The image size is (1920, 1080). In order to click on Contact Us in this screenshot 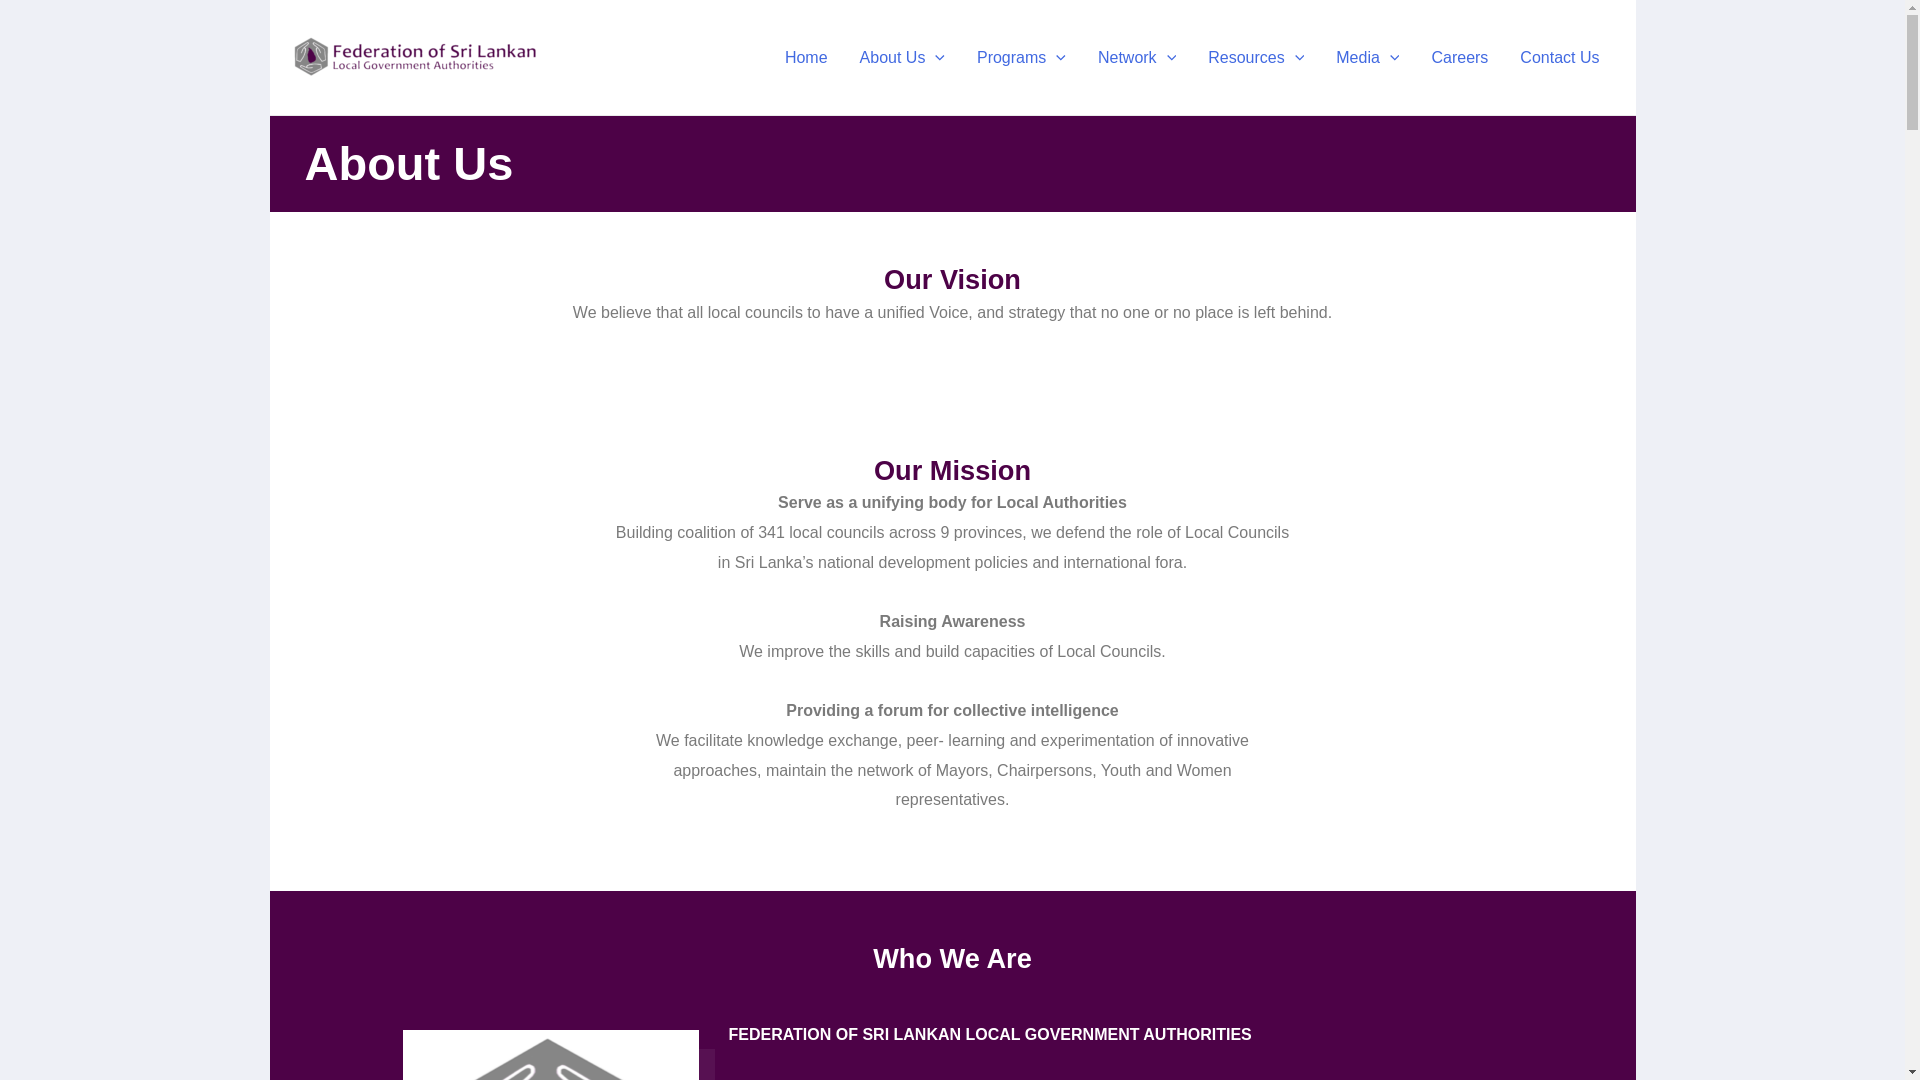, I will do `click(1558, 56)`.